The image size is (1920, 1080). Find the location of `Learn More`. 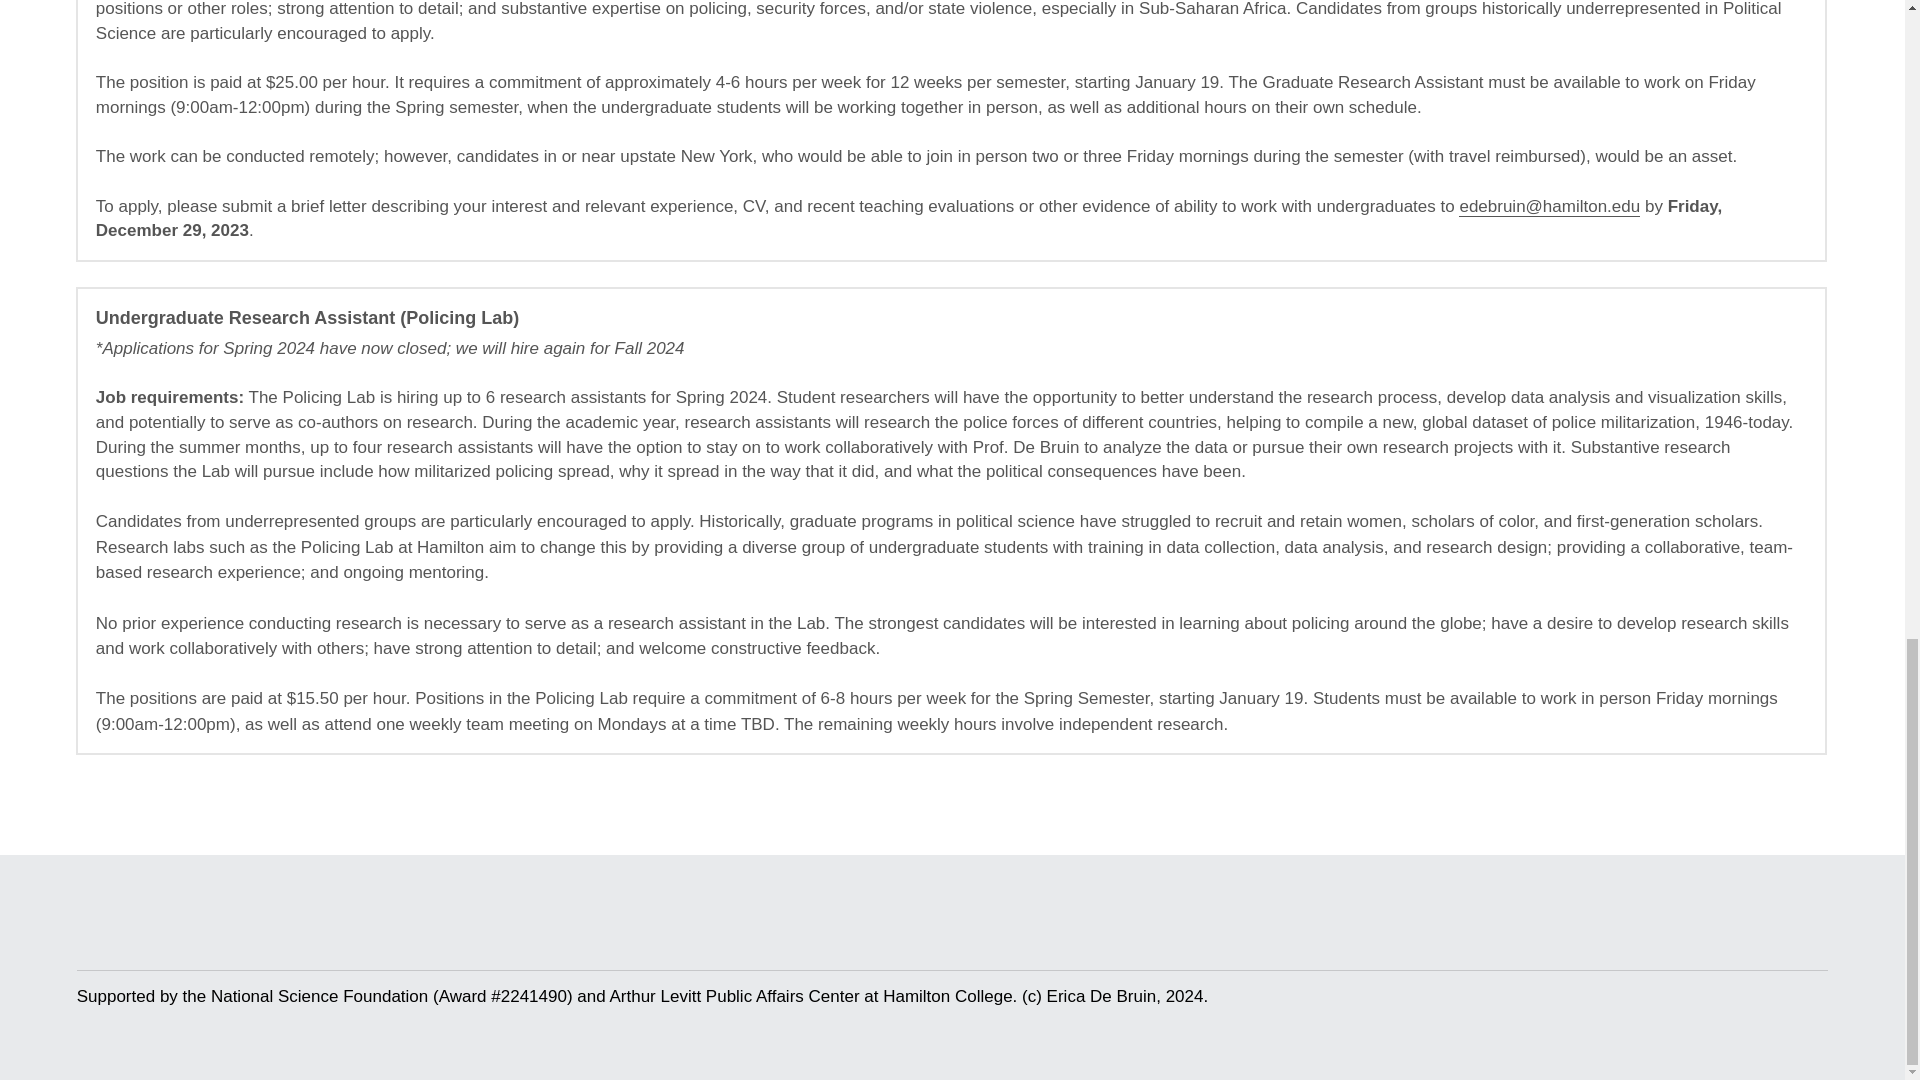

Learn More is located at coordinates (63, 477).